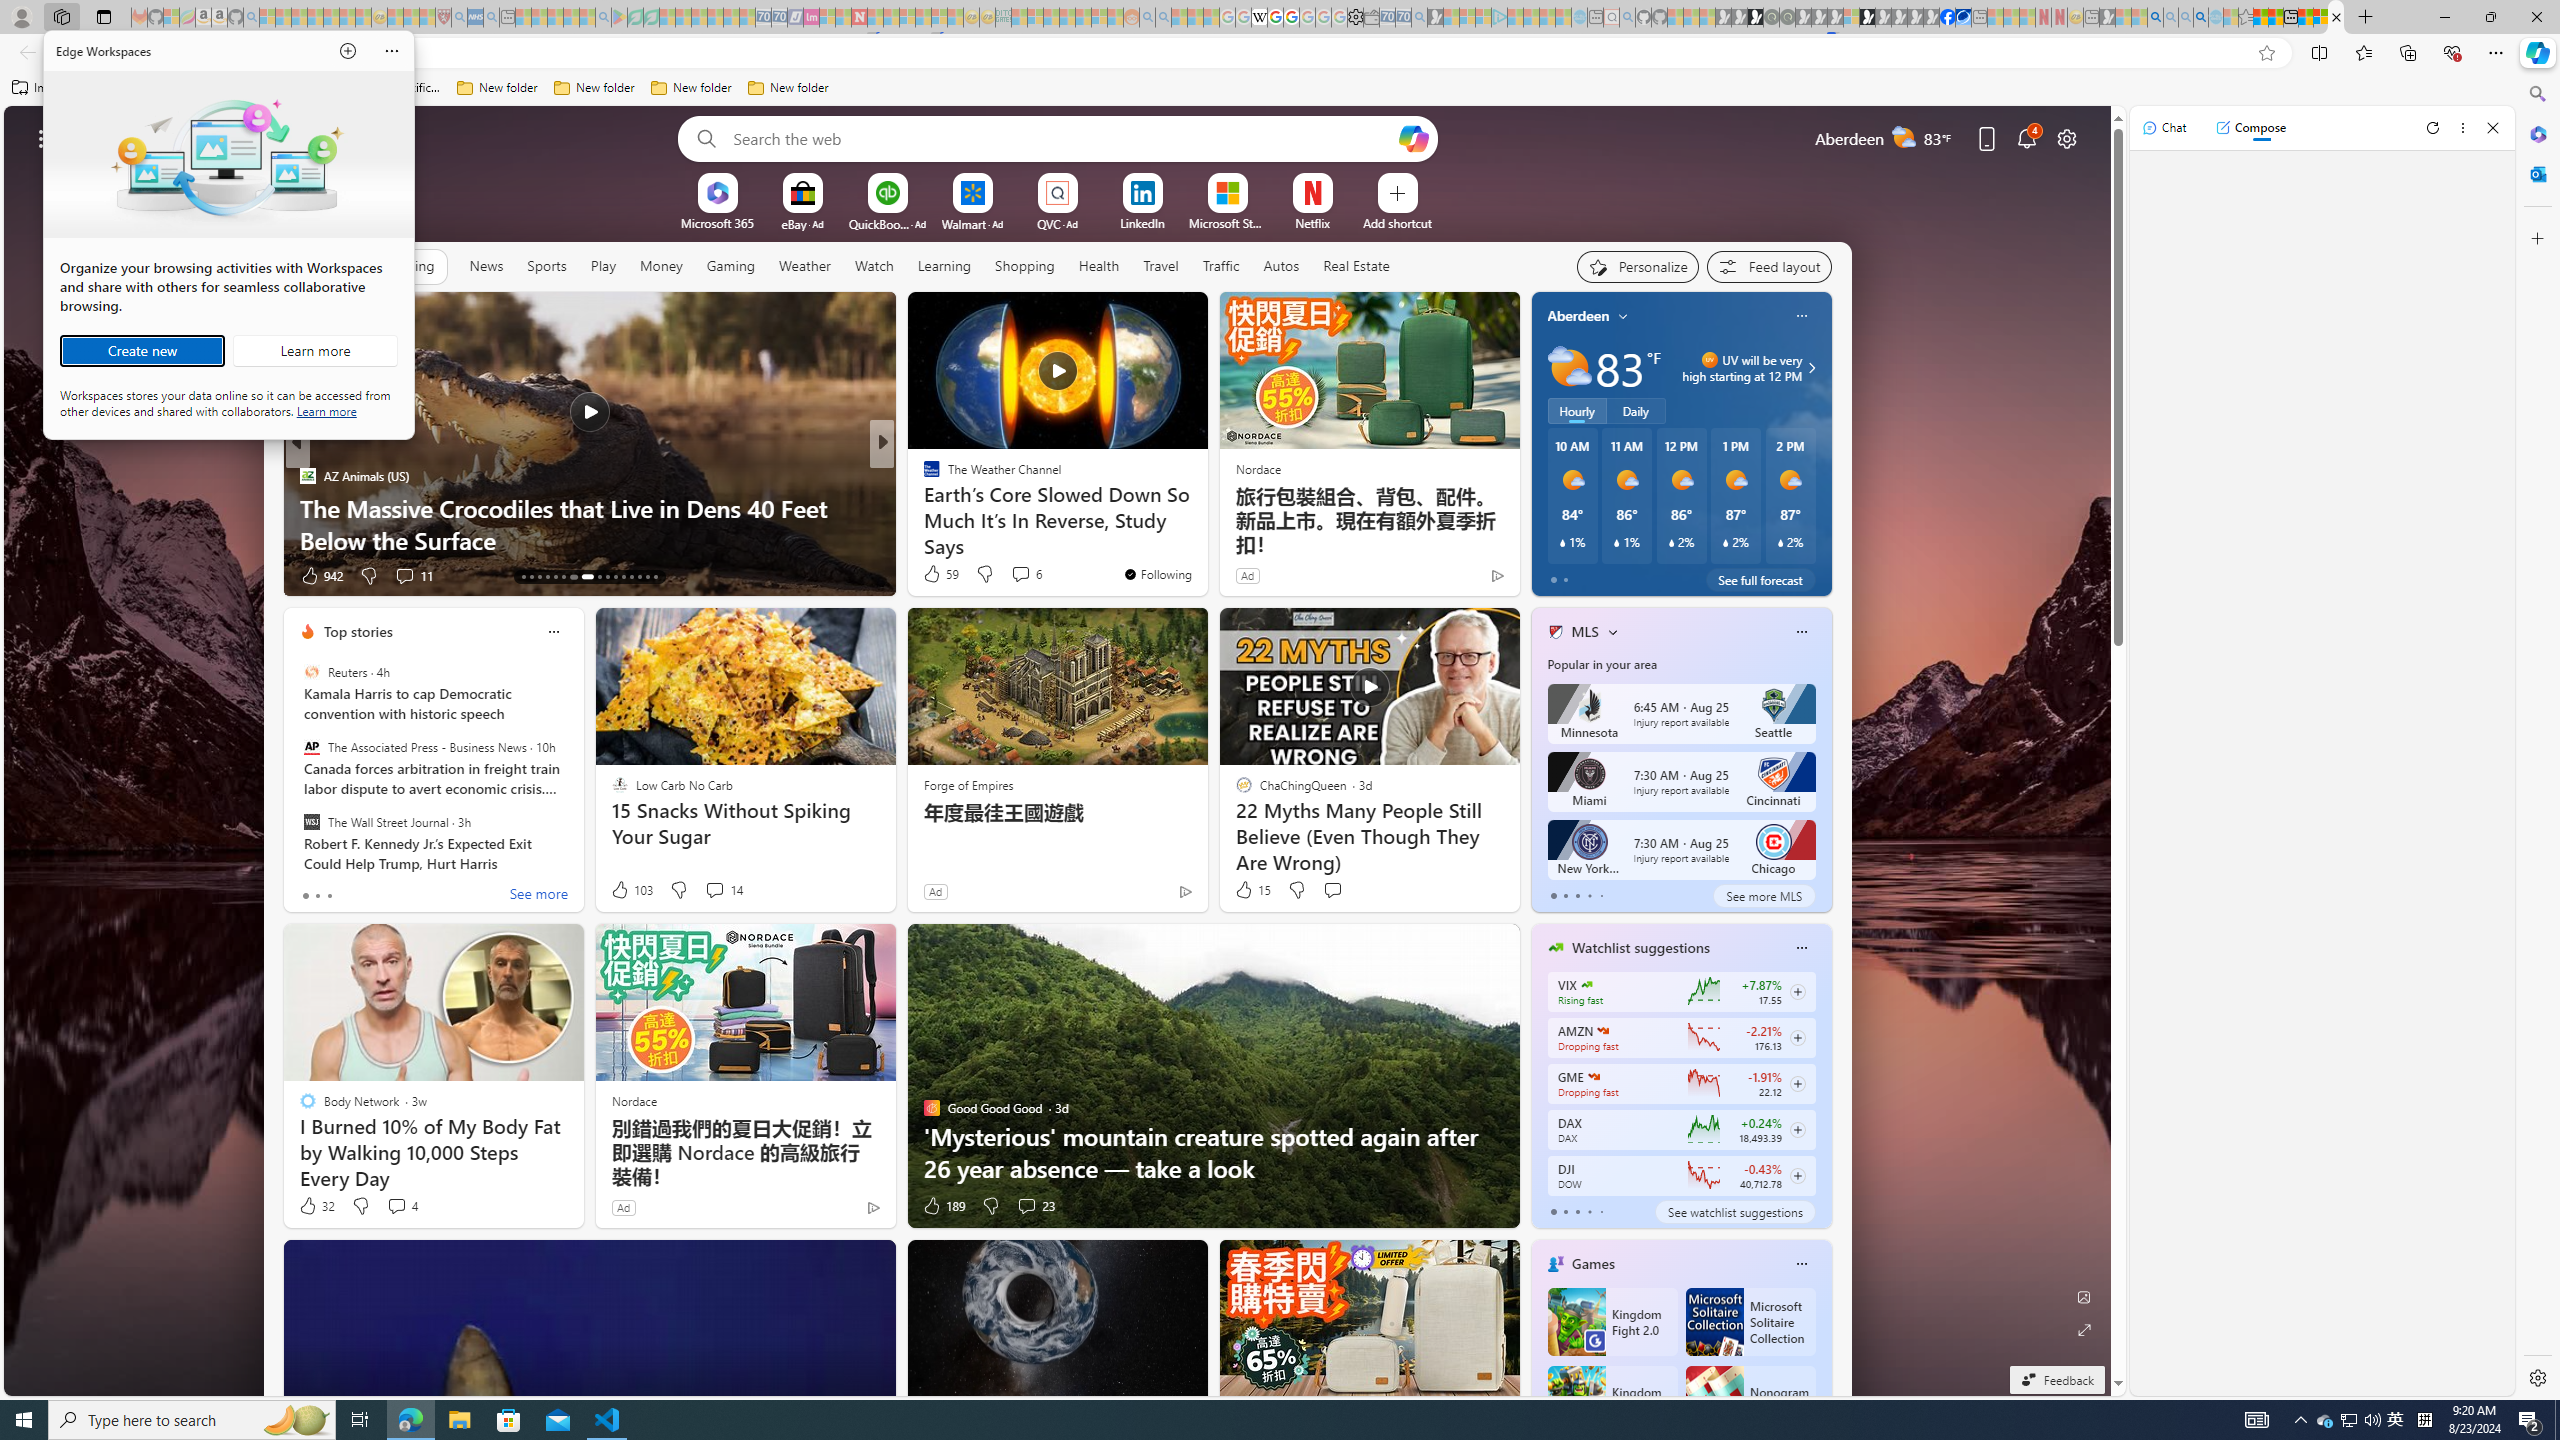  Describe the element at coordinates (1084, 17) in the screenshot. I see `Kinda Frugal - MSN - Sleeping` at that location.